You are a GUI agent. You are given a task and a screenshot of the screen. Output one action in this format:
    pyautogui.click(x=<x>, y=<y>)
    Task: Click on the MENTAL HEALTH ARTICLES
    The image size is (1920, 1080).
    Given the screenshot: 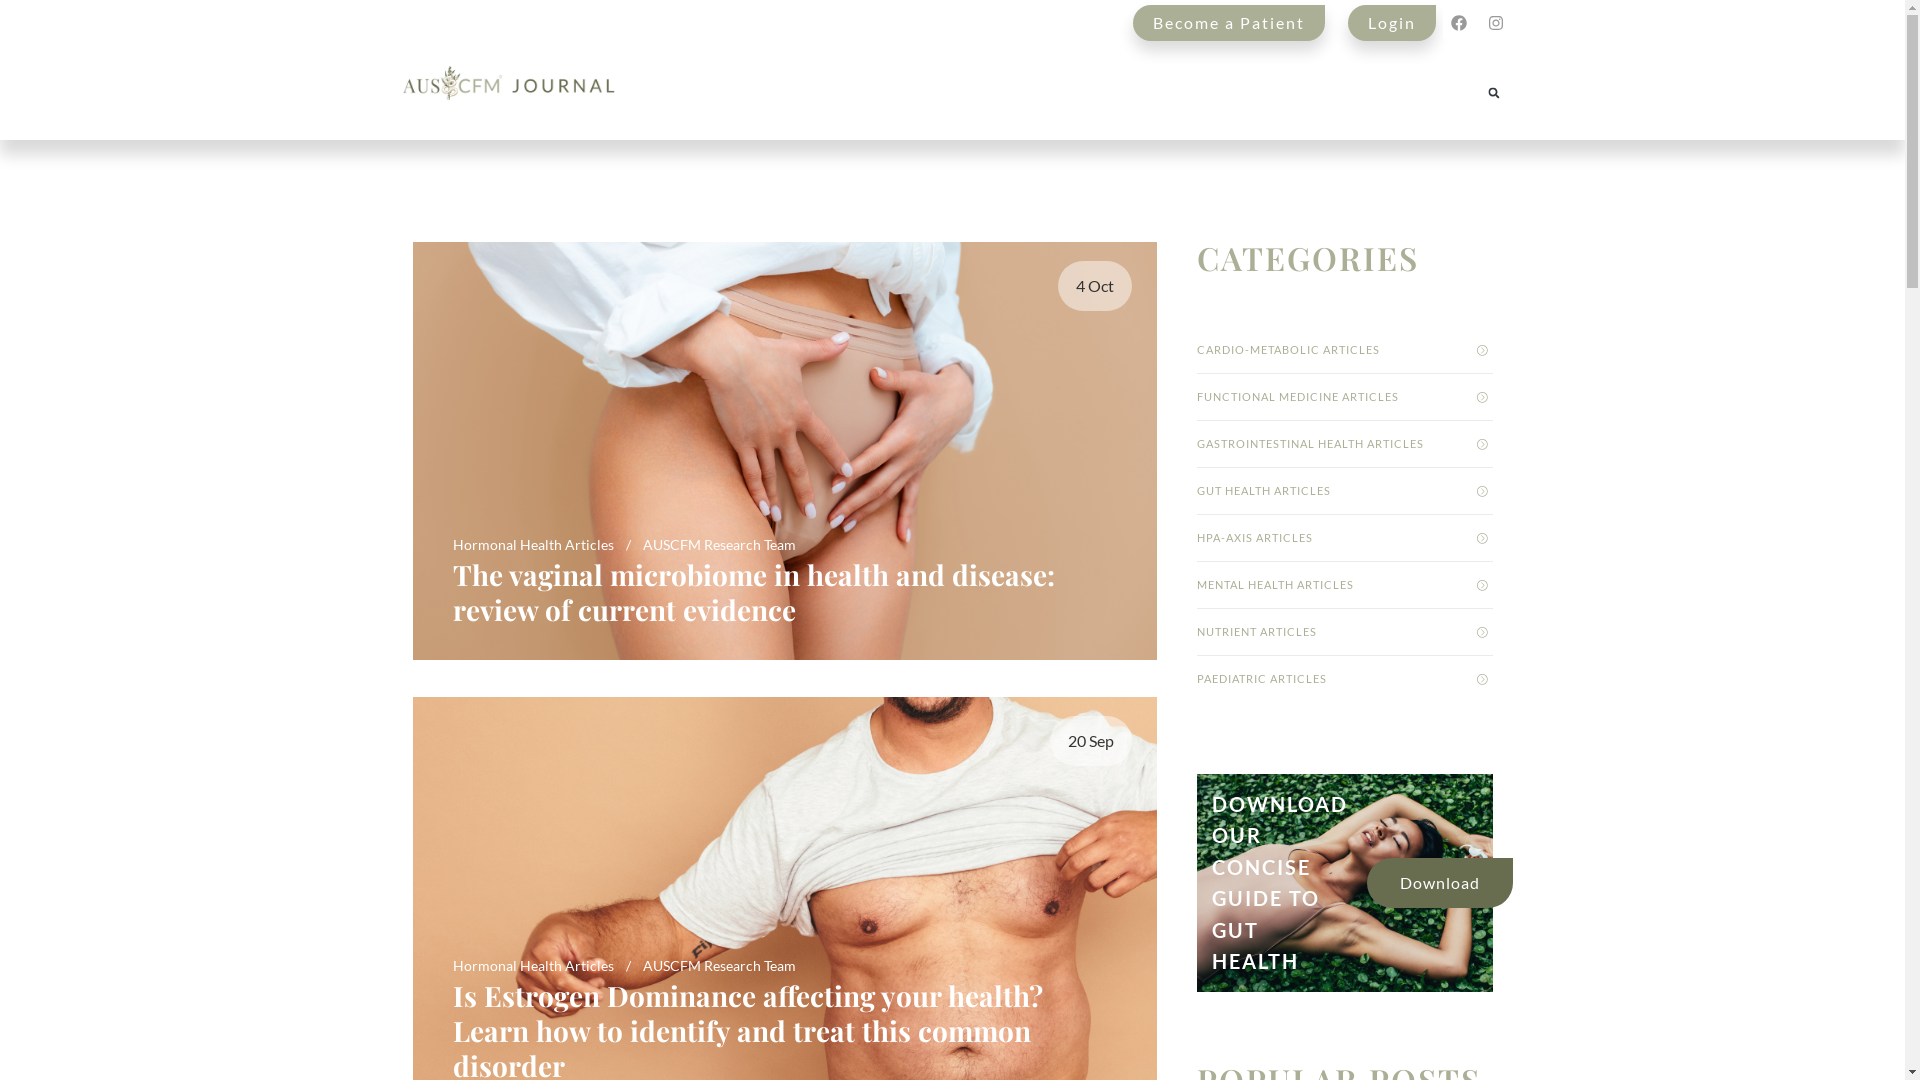 What is the action you would take?
    pyautogui.click(x=1344, y=585)
    